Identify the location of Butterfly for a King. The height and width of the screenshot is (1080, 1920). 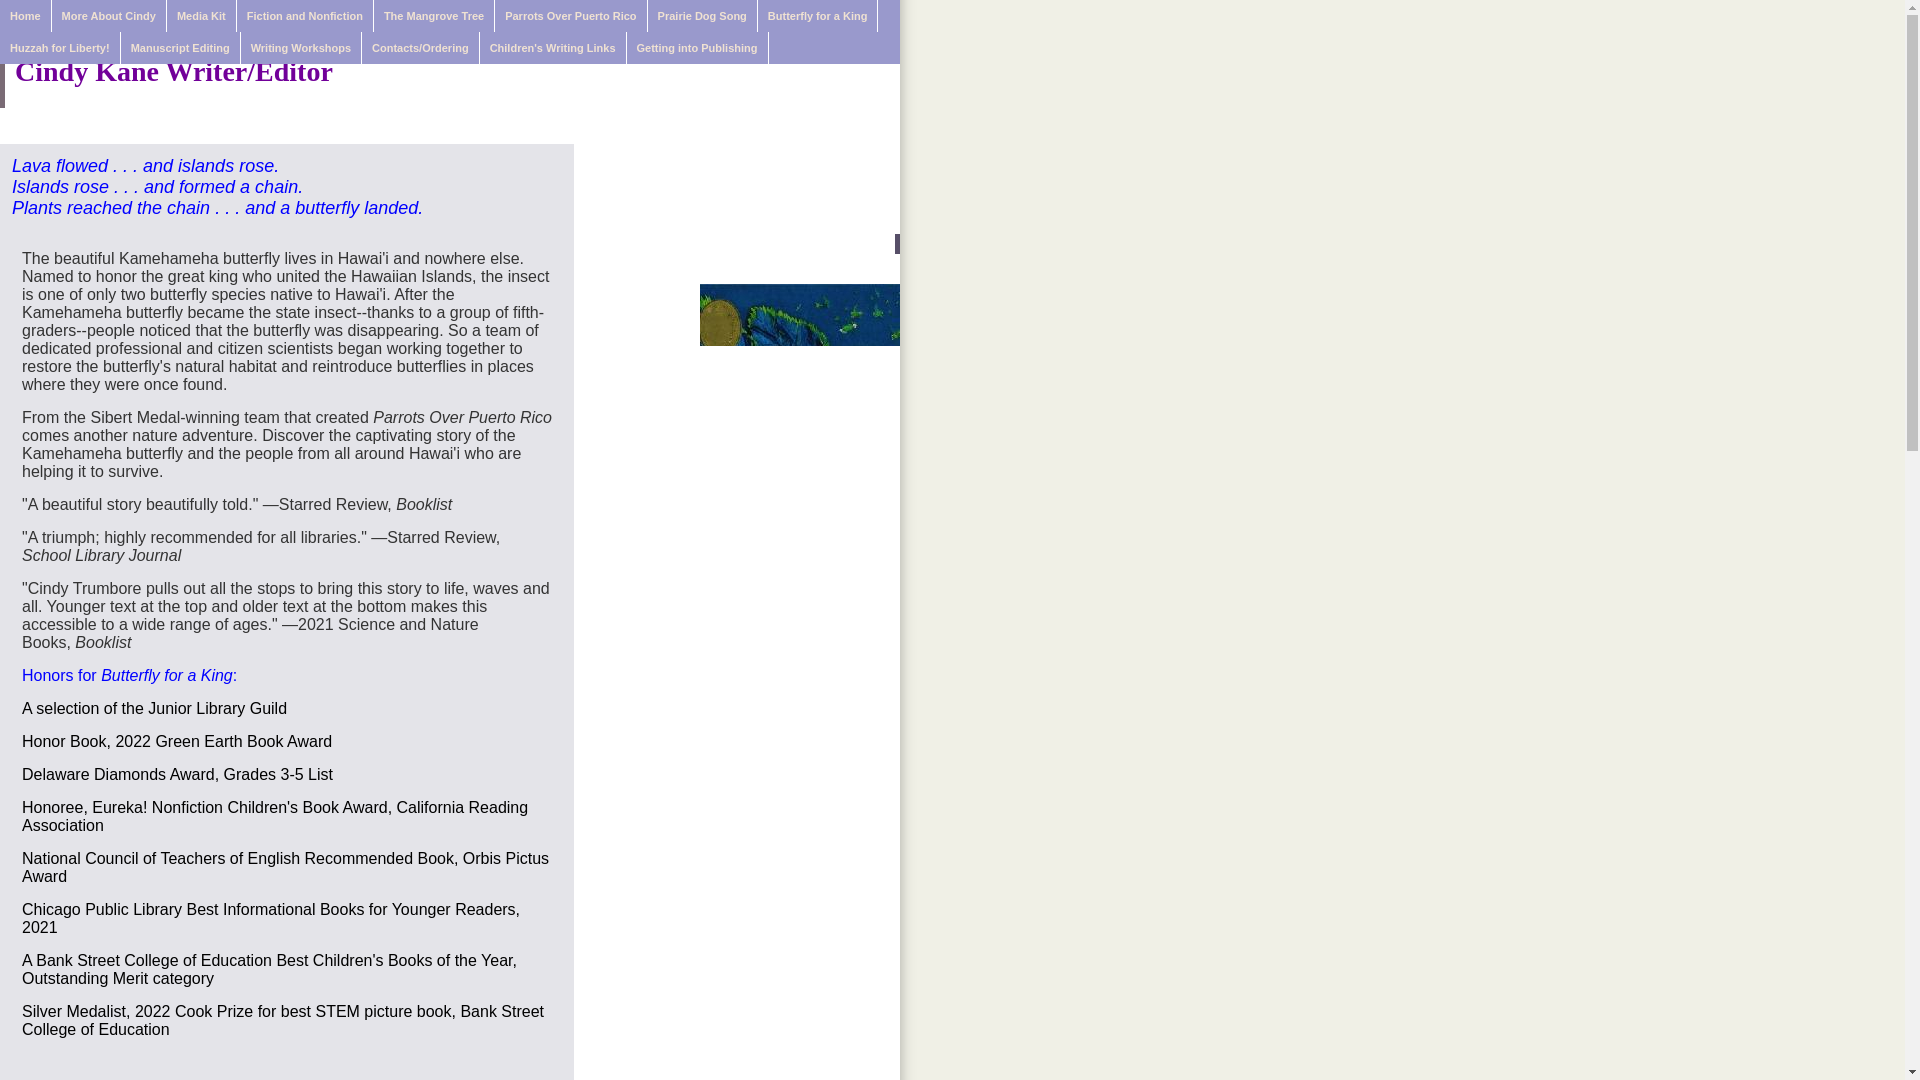
(818, 16).